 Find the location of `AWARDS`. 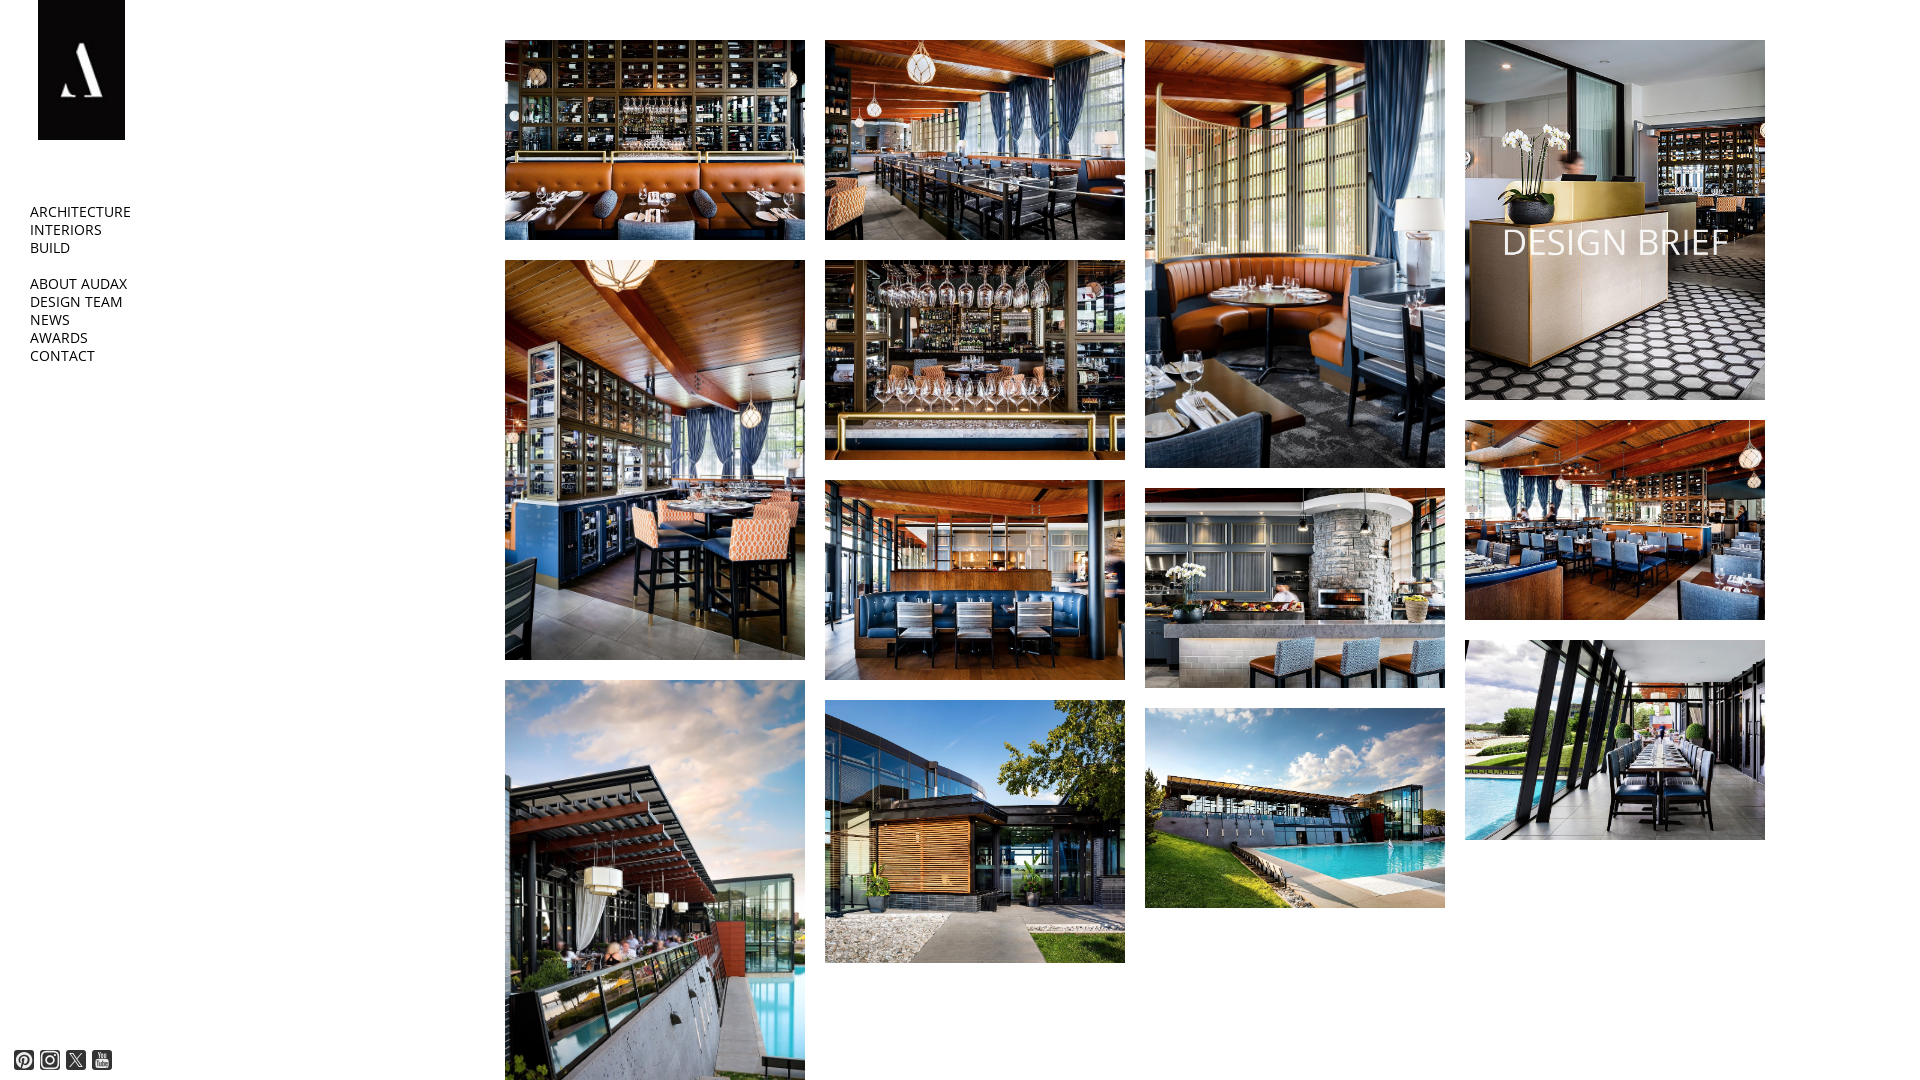

AWARDS is located at coordinates (59, 338).